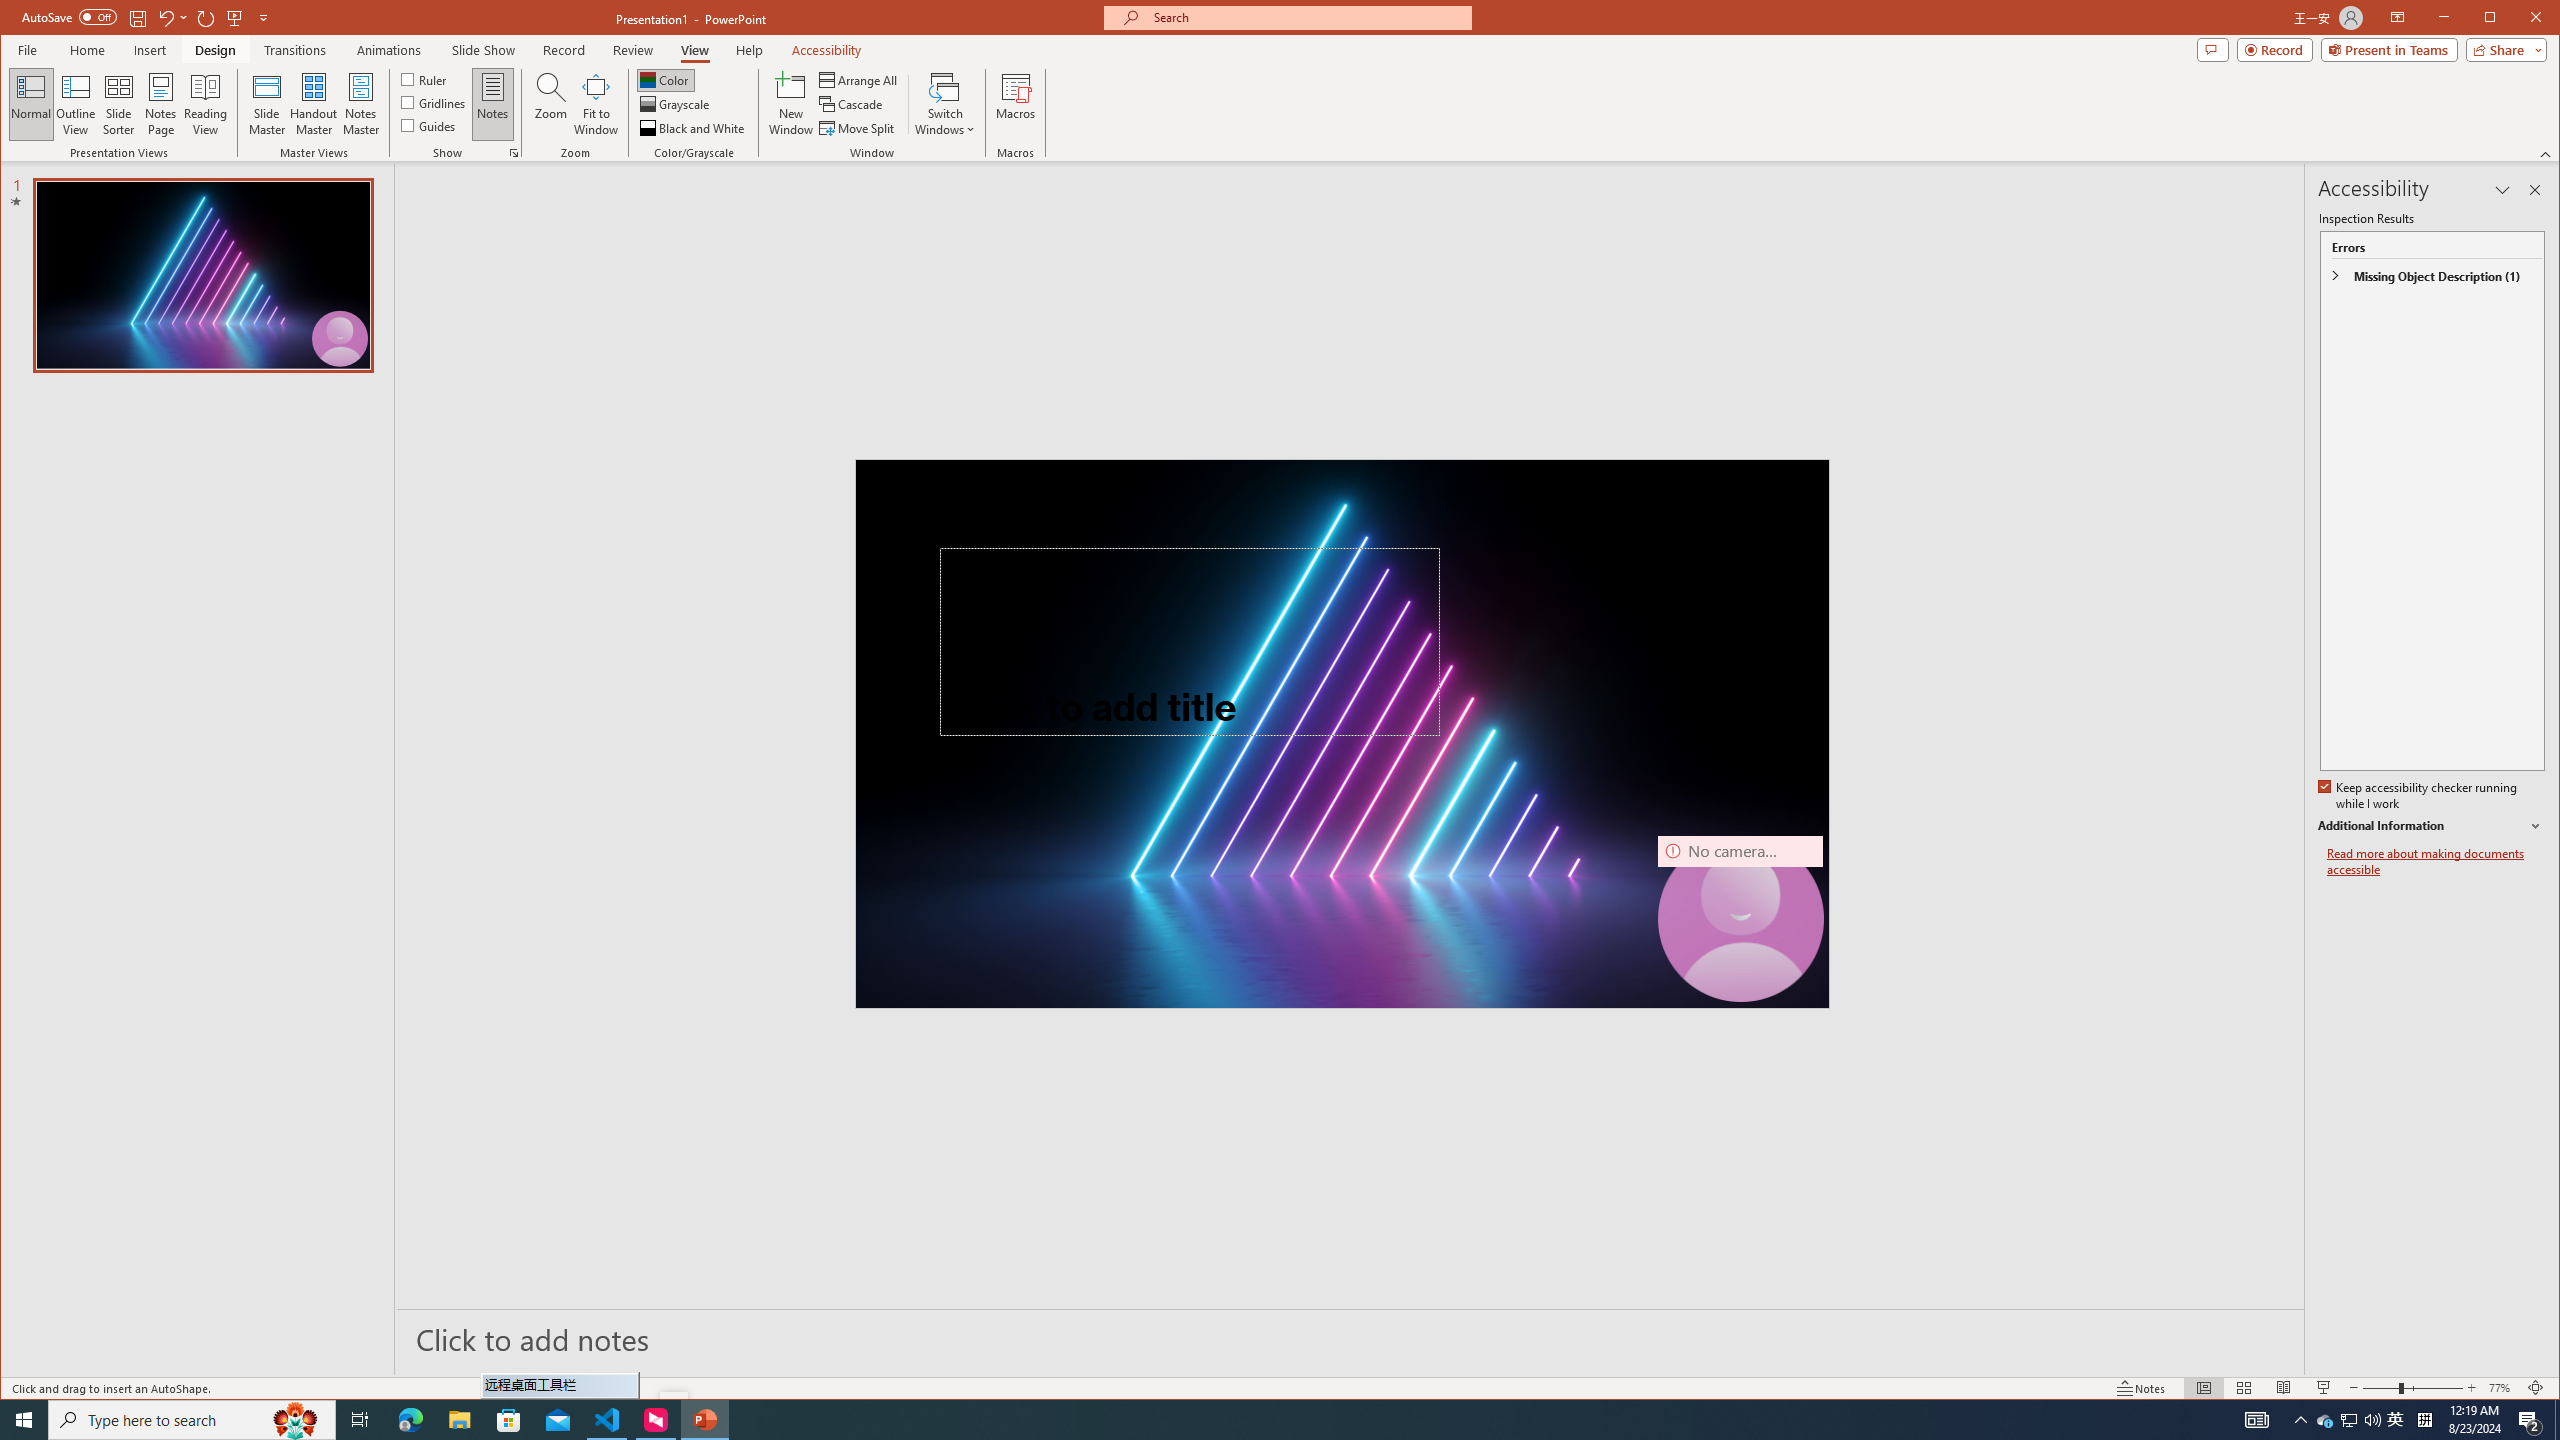  What do you see at coordinates (1740, 918) in the screenshot?
I see `Camera 7, No camera detected.` at bounding box center [1740, 918].